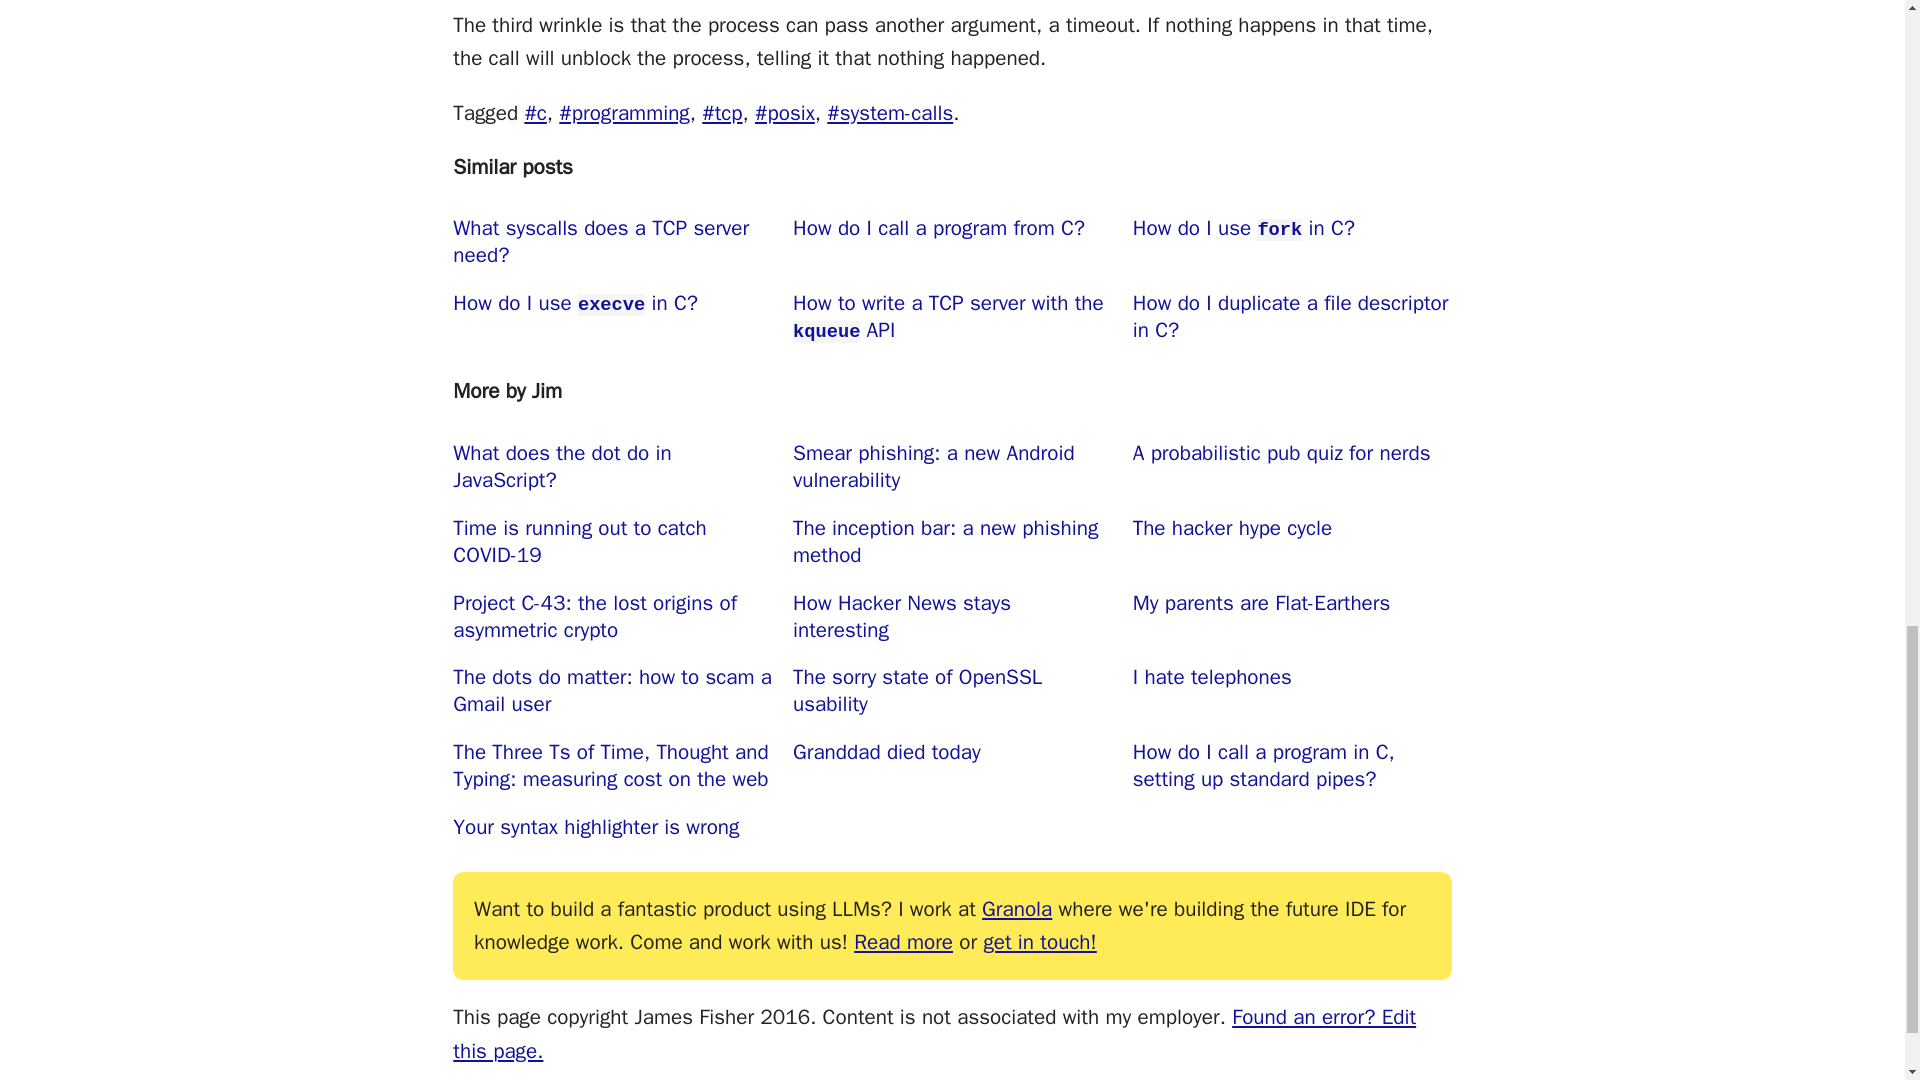 The width and height of the screenshot is (1920, 1080). Describe the element at coordinates (612, 317) in the screenshot. I see `How do I use execve in C?` at that location.